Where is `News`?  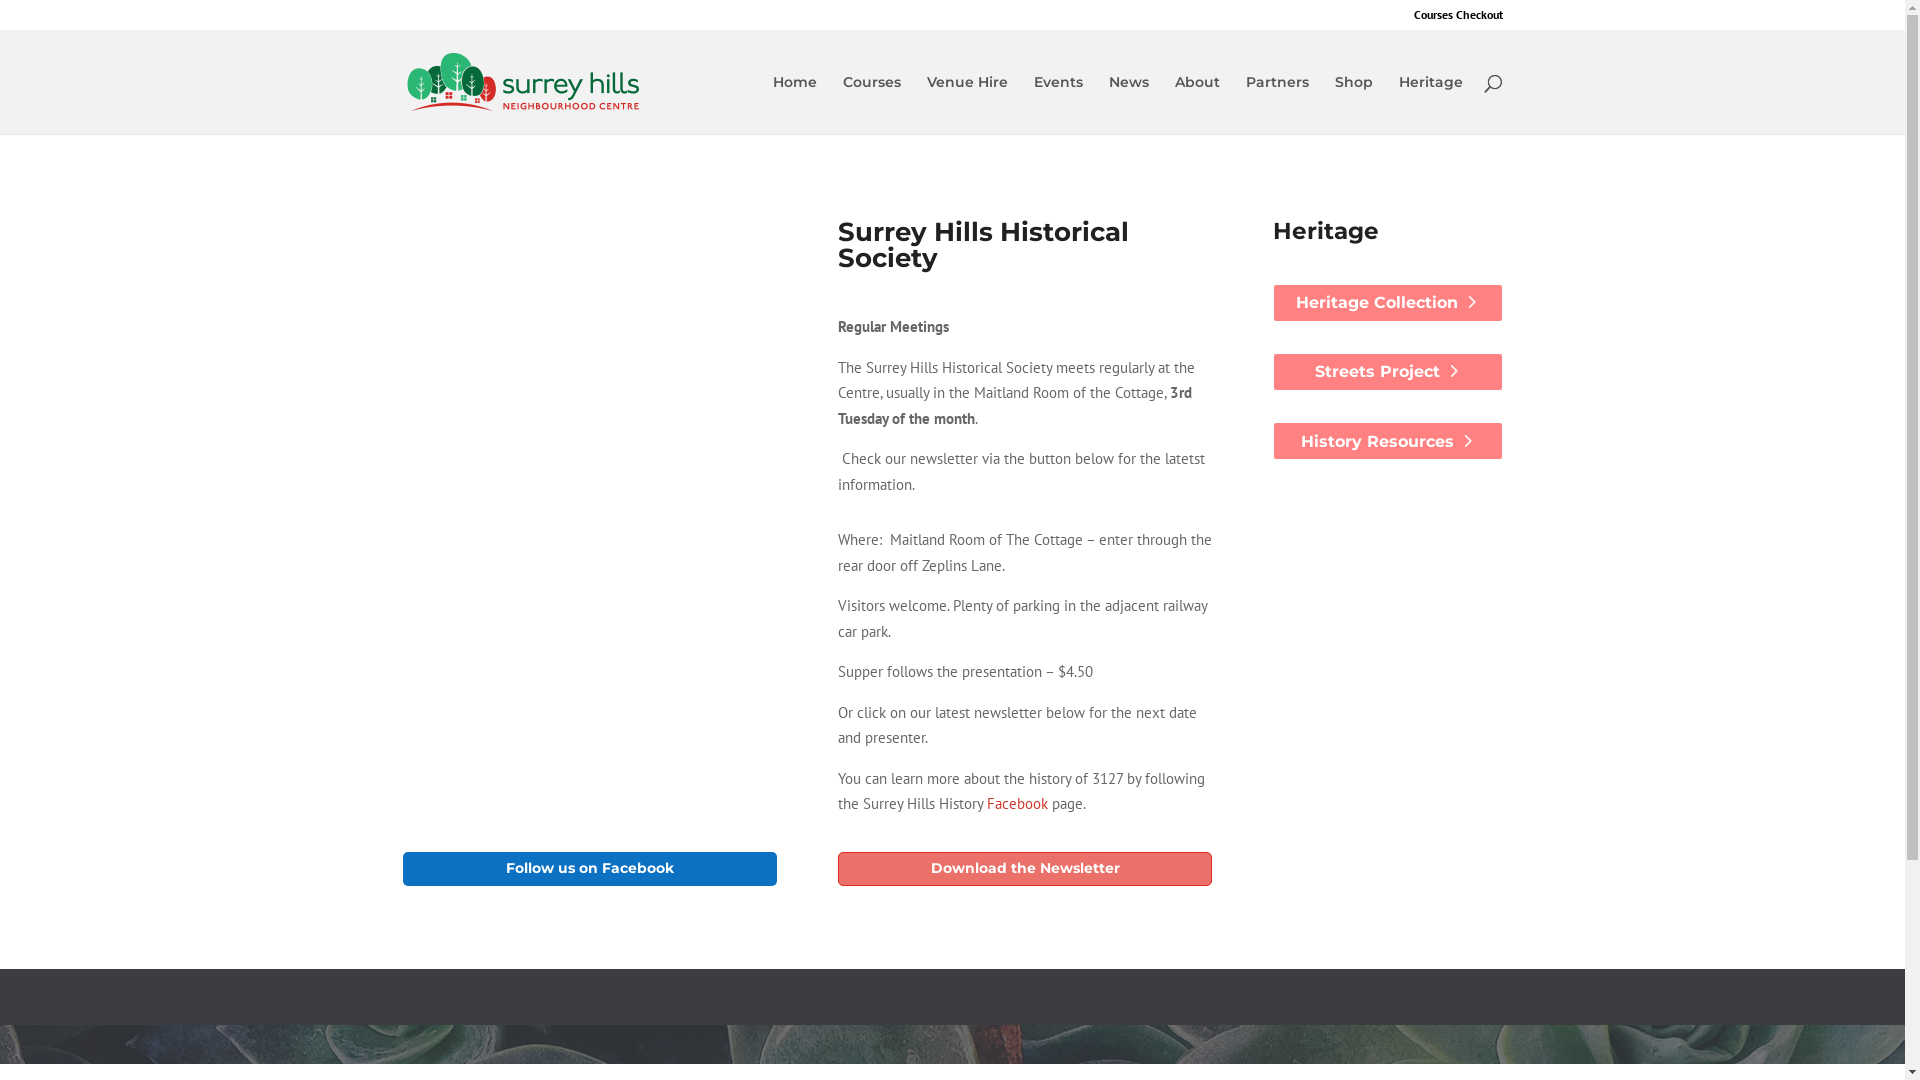 News is located at coordinates (1128, 104).